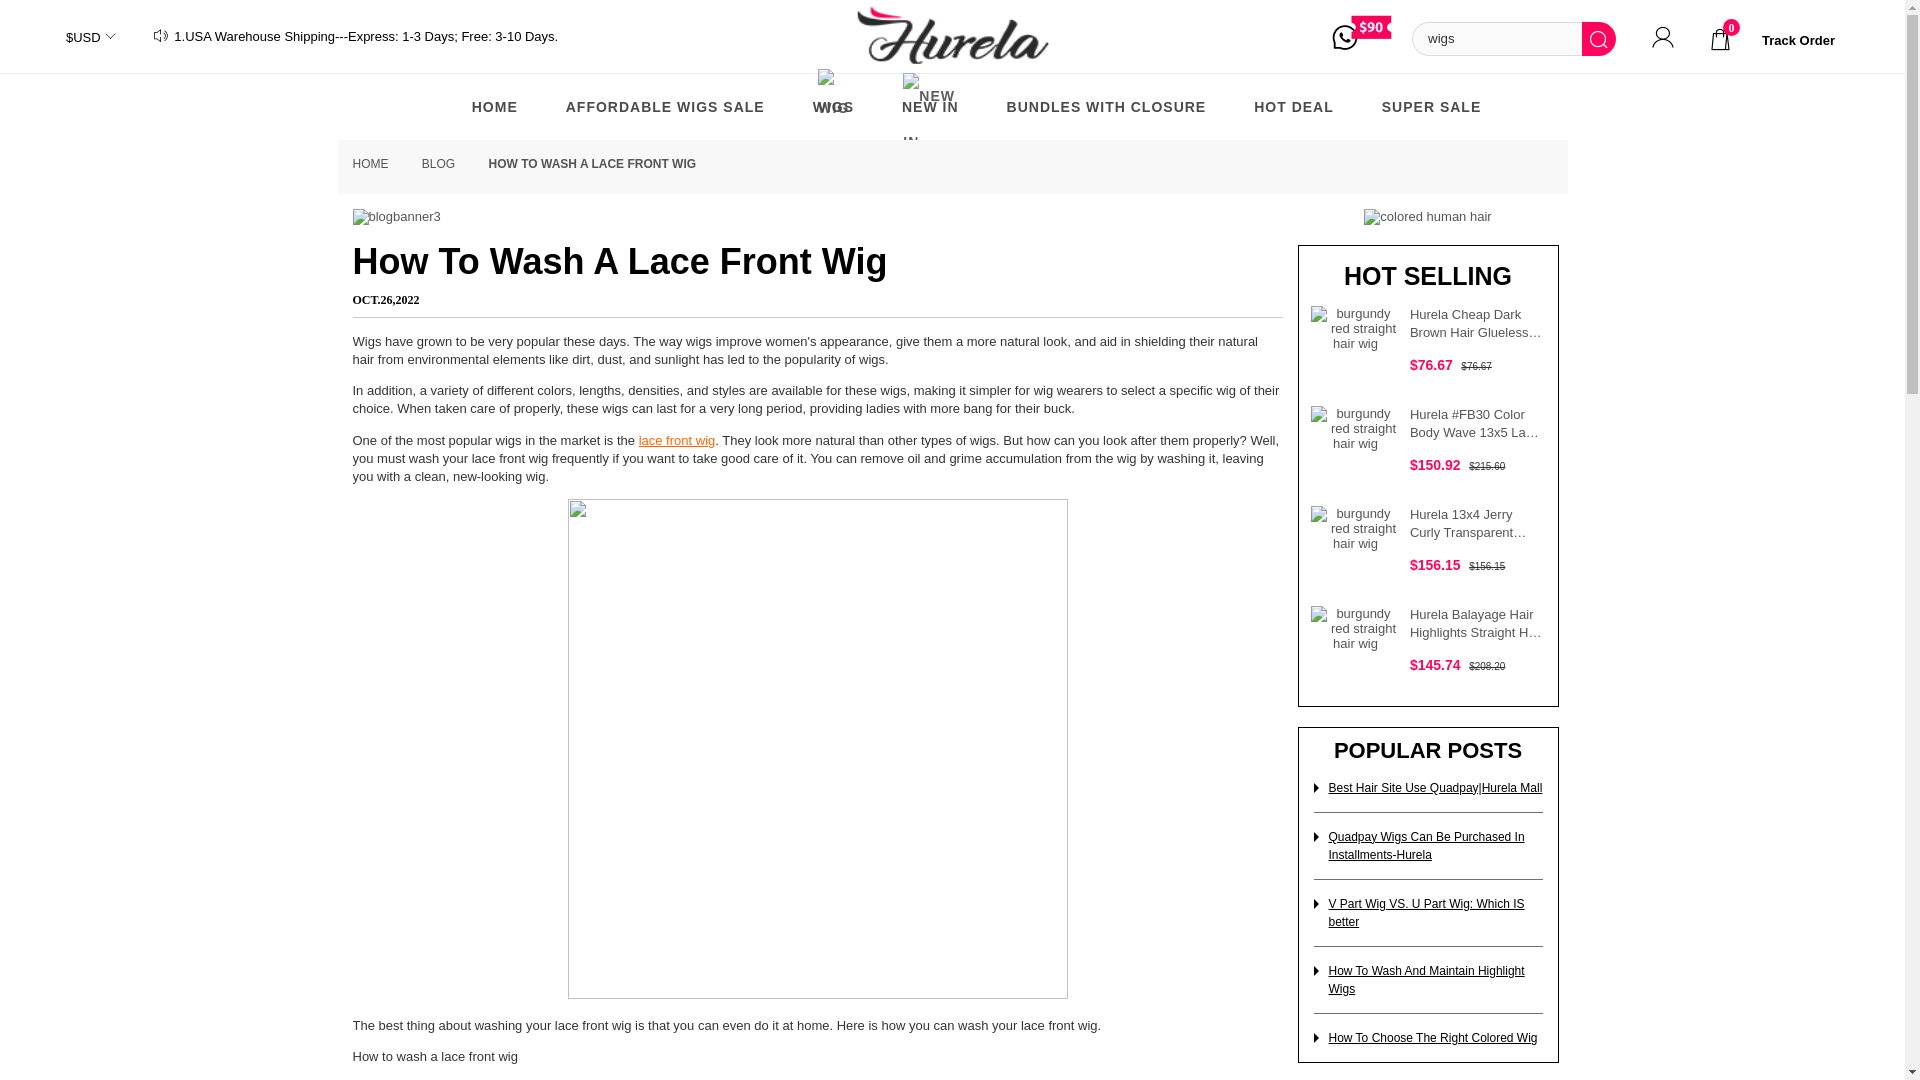  Describe the element at coordinates (665, 106) in the screenshot. I see `AFFORDABLE WIGS SALE` at that location.